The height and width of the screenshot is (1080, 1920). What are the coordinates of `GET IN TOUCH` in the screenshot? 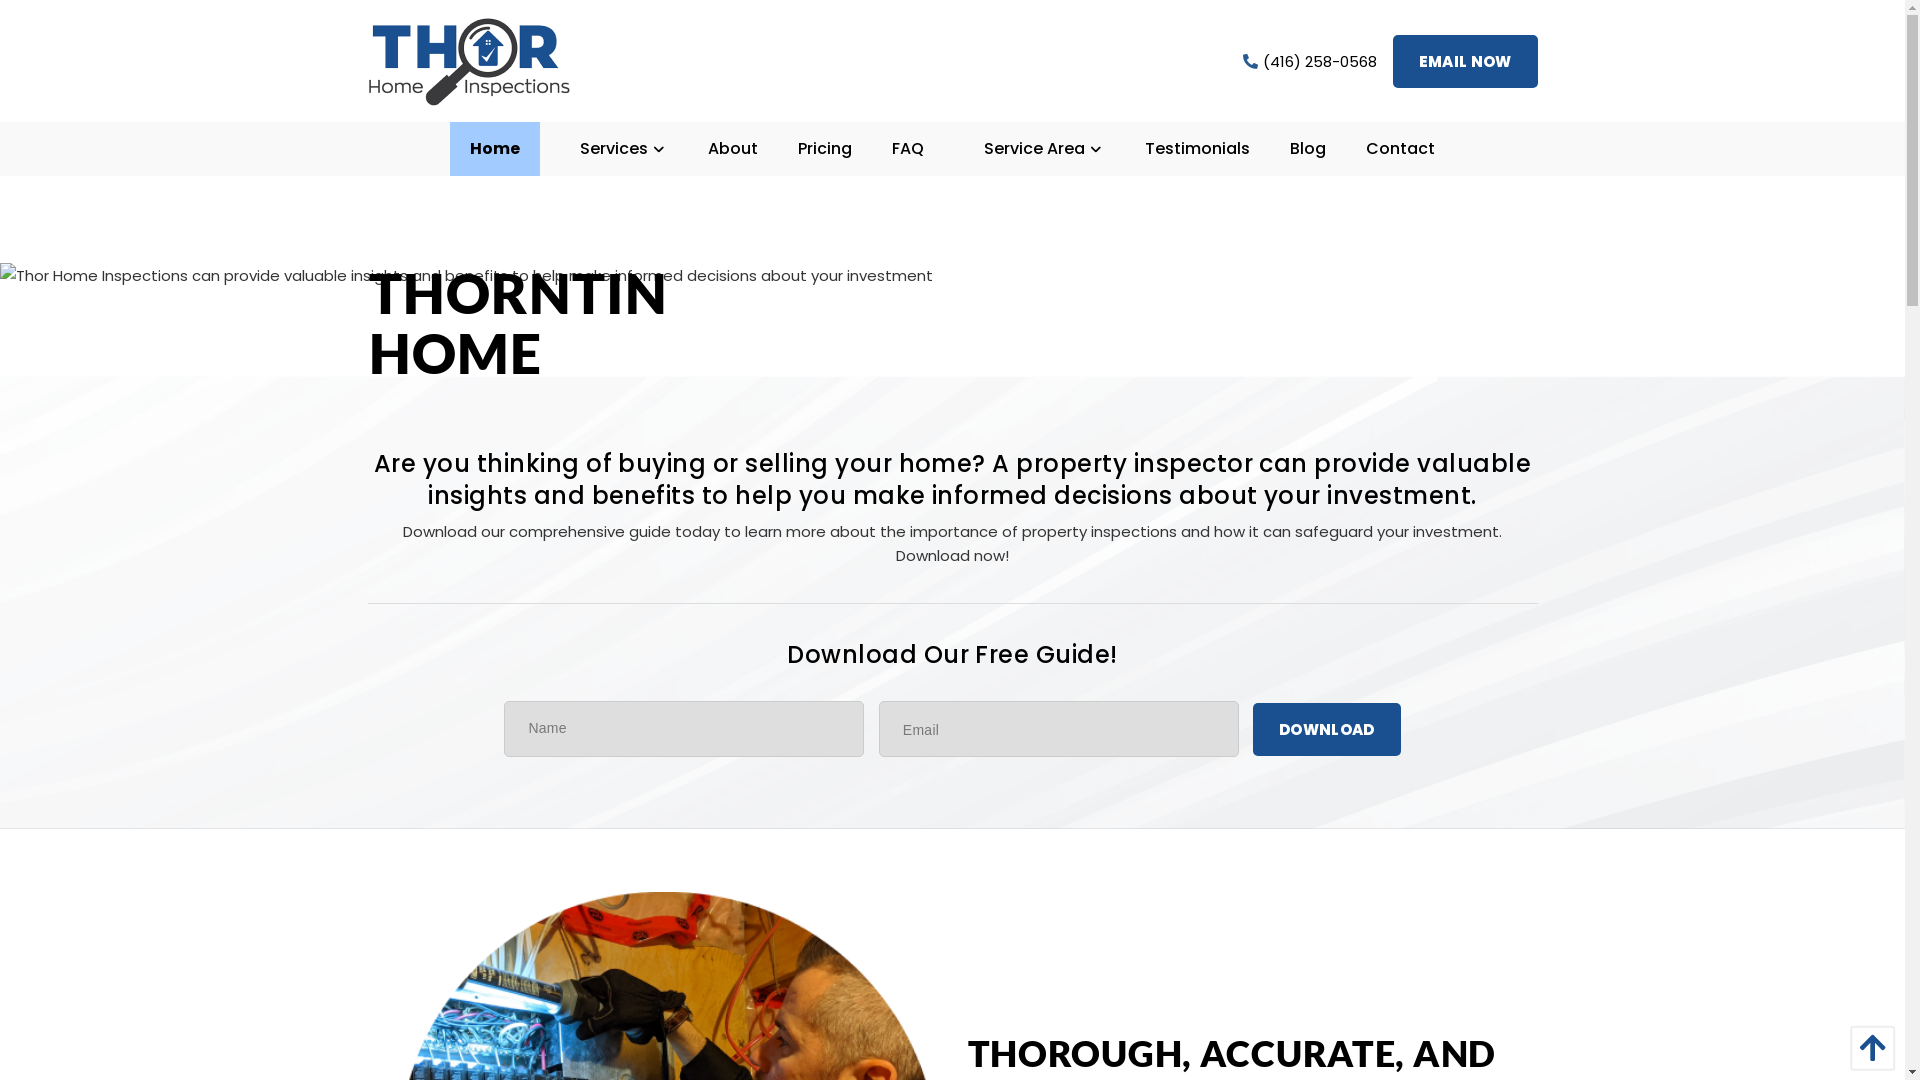 It's located at (452, 530).